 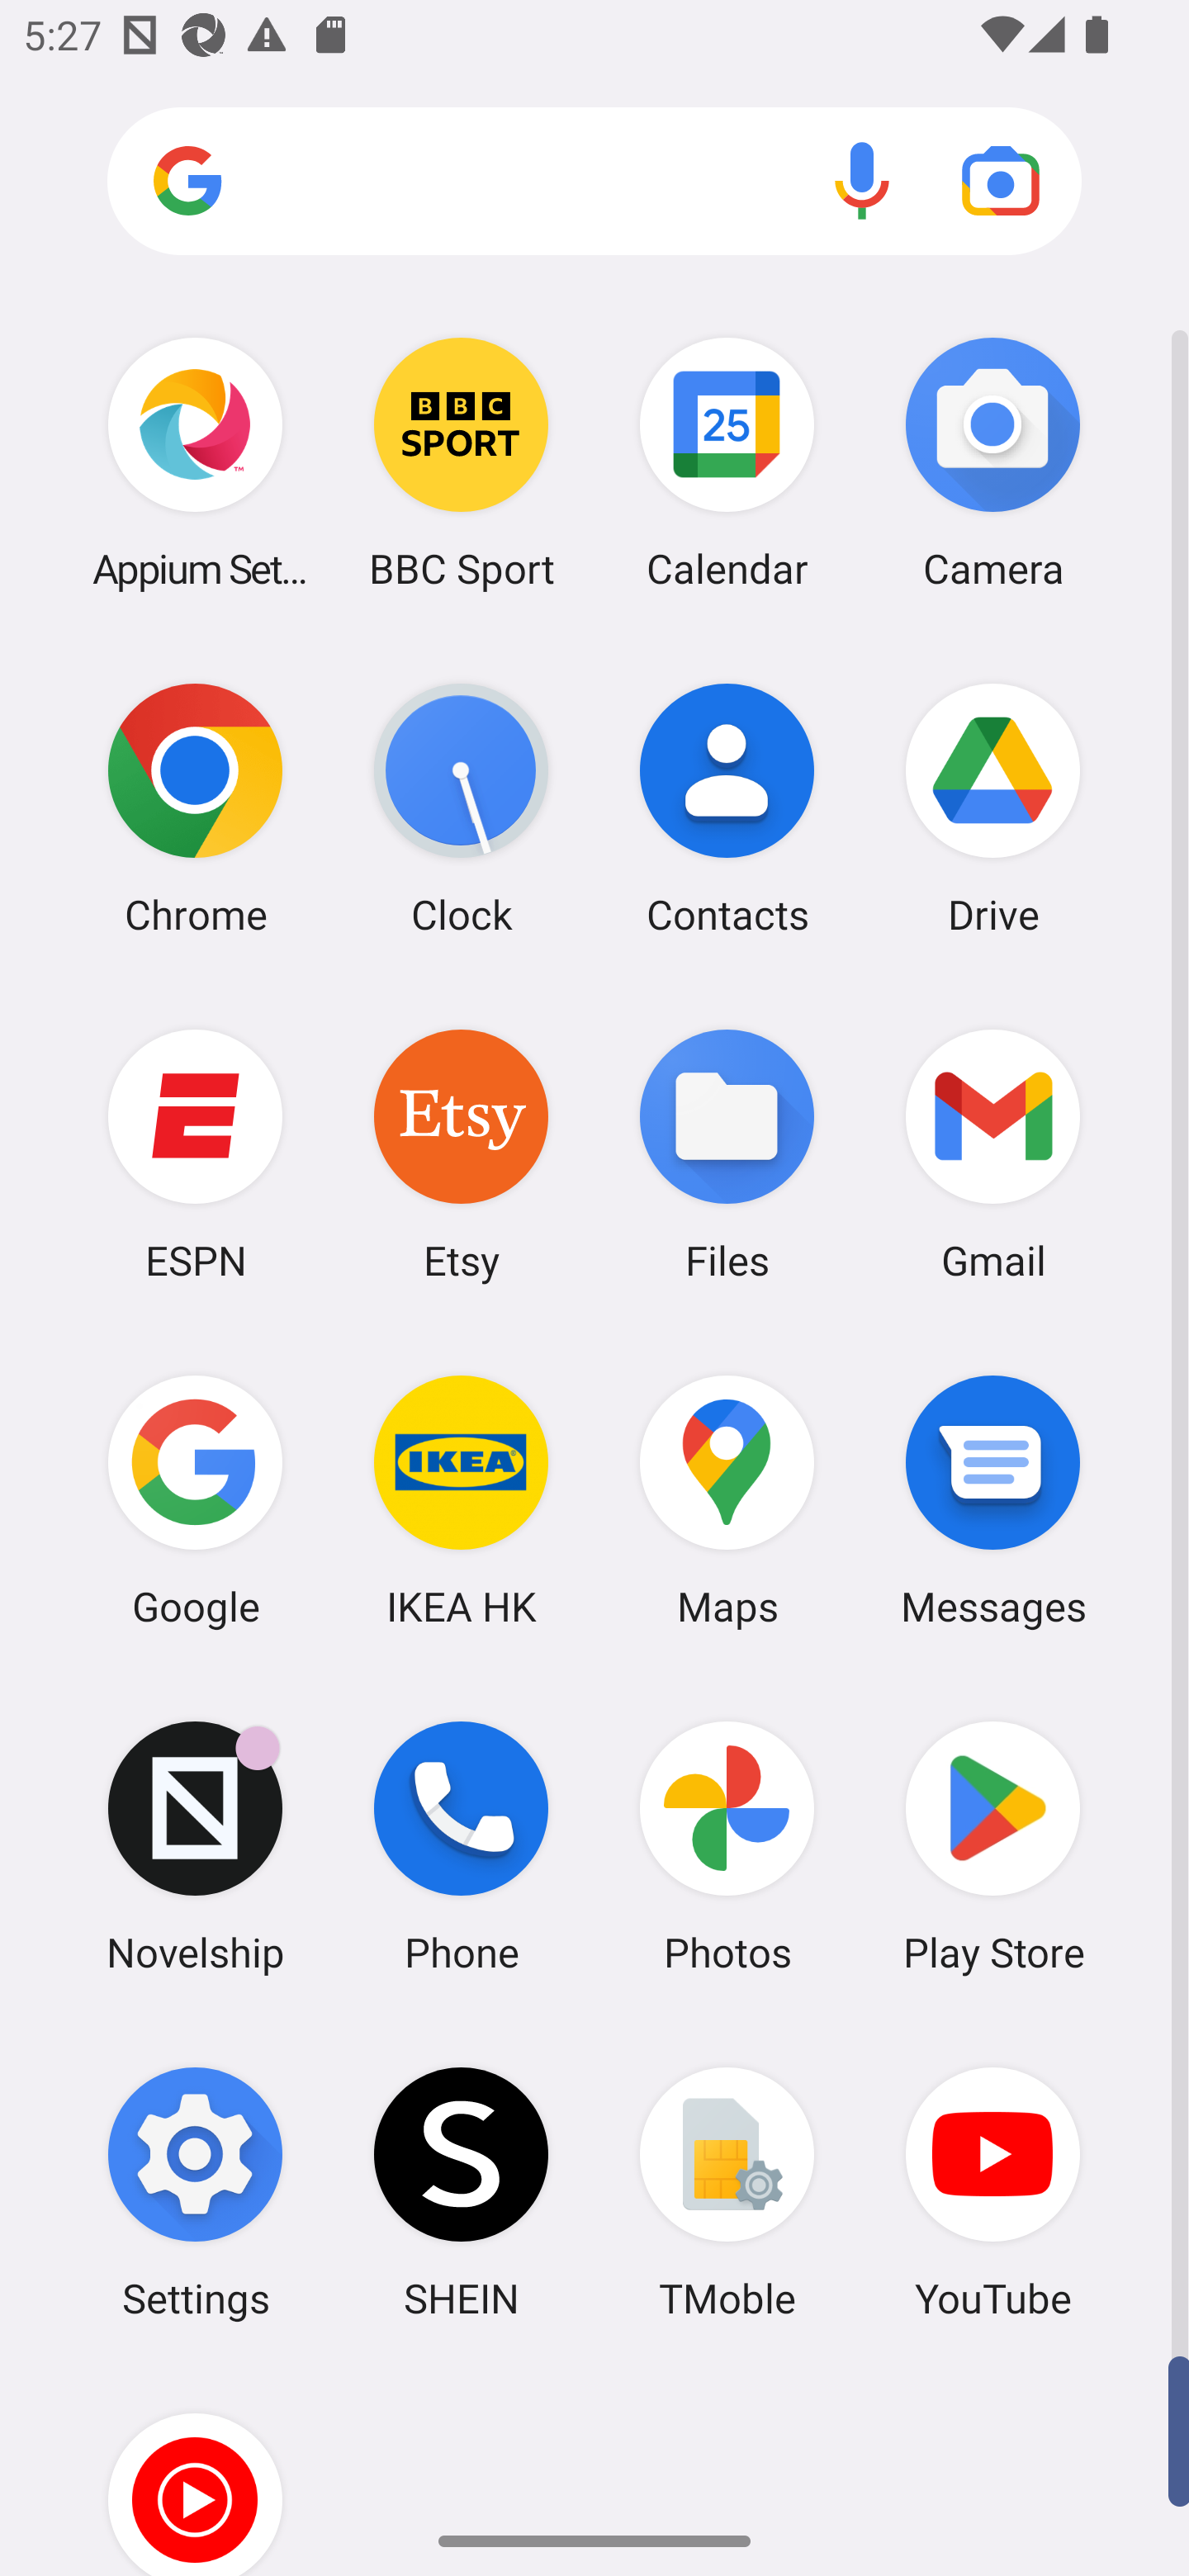 I want to click on Novelship Novelship has 1 notification, so click(x=195, y=1847).